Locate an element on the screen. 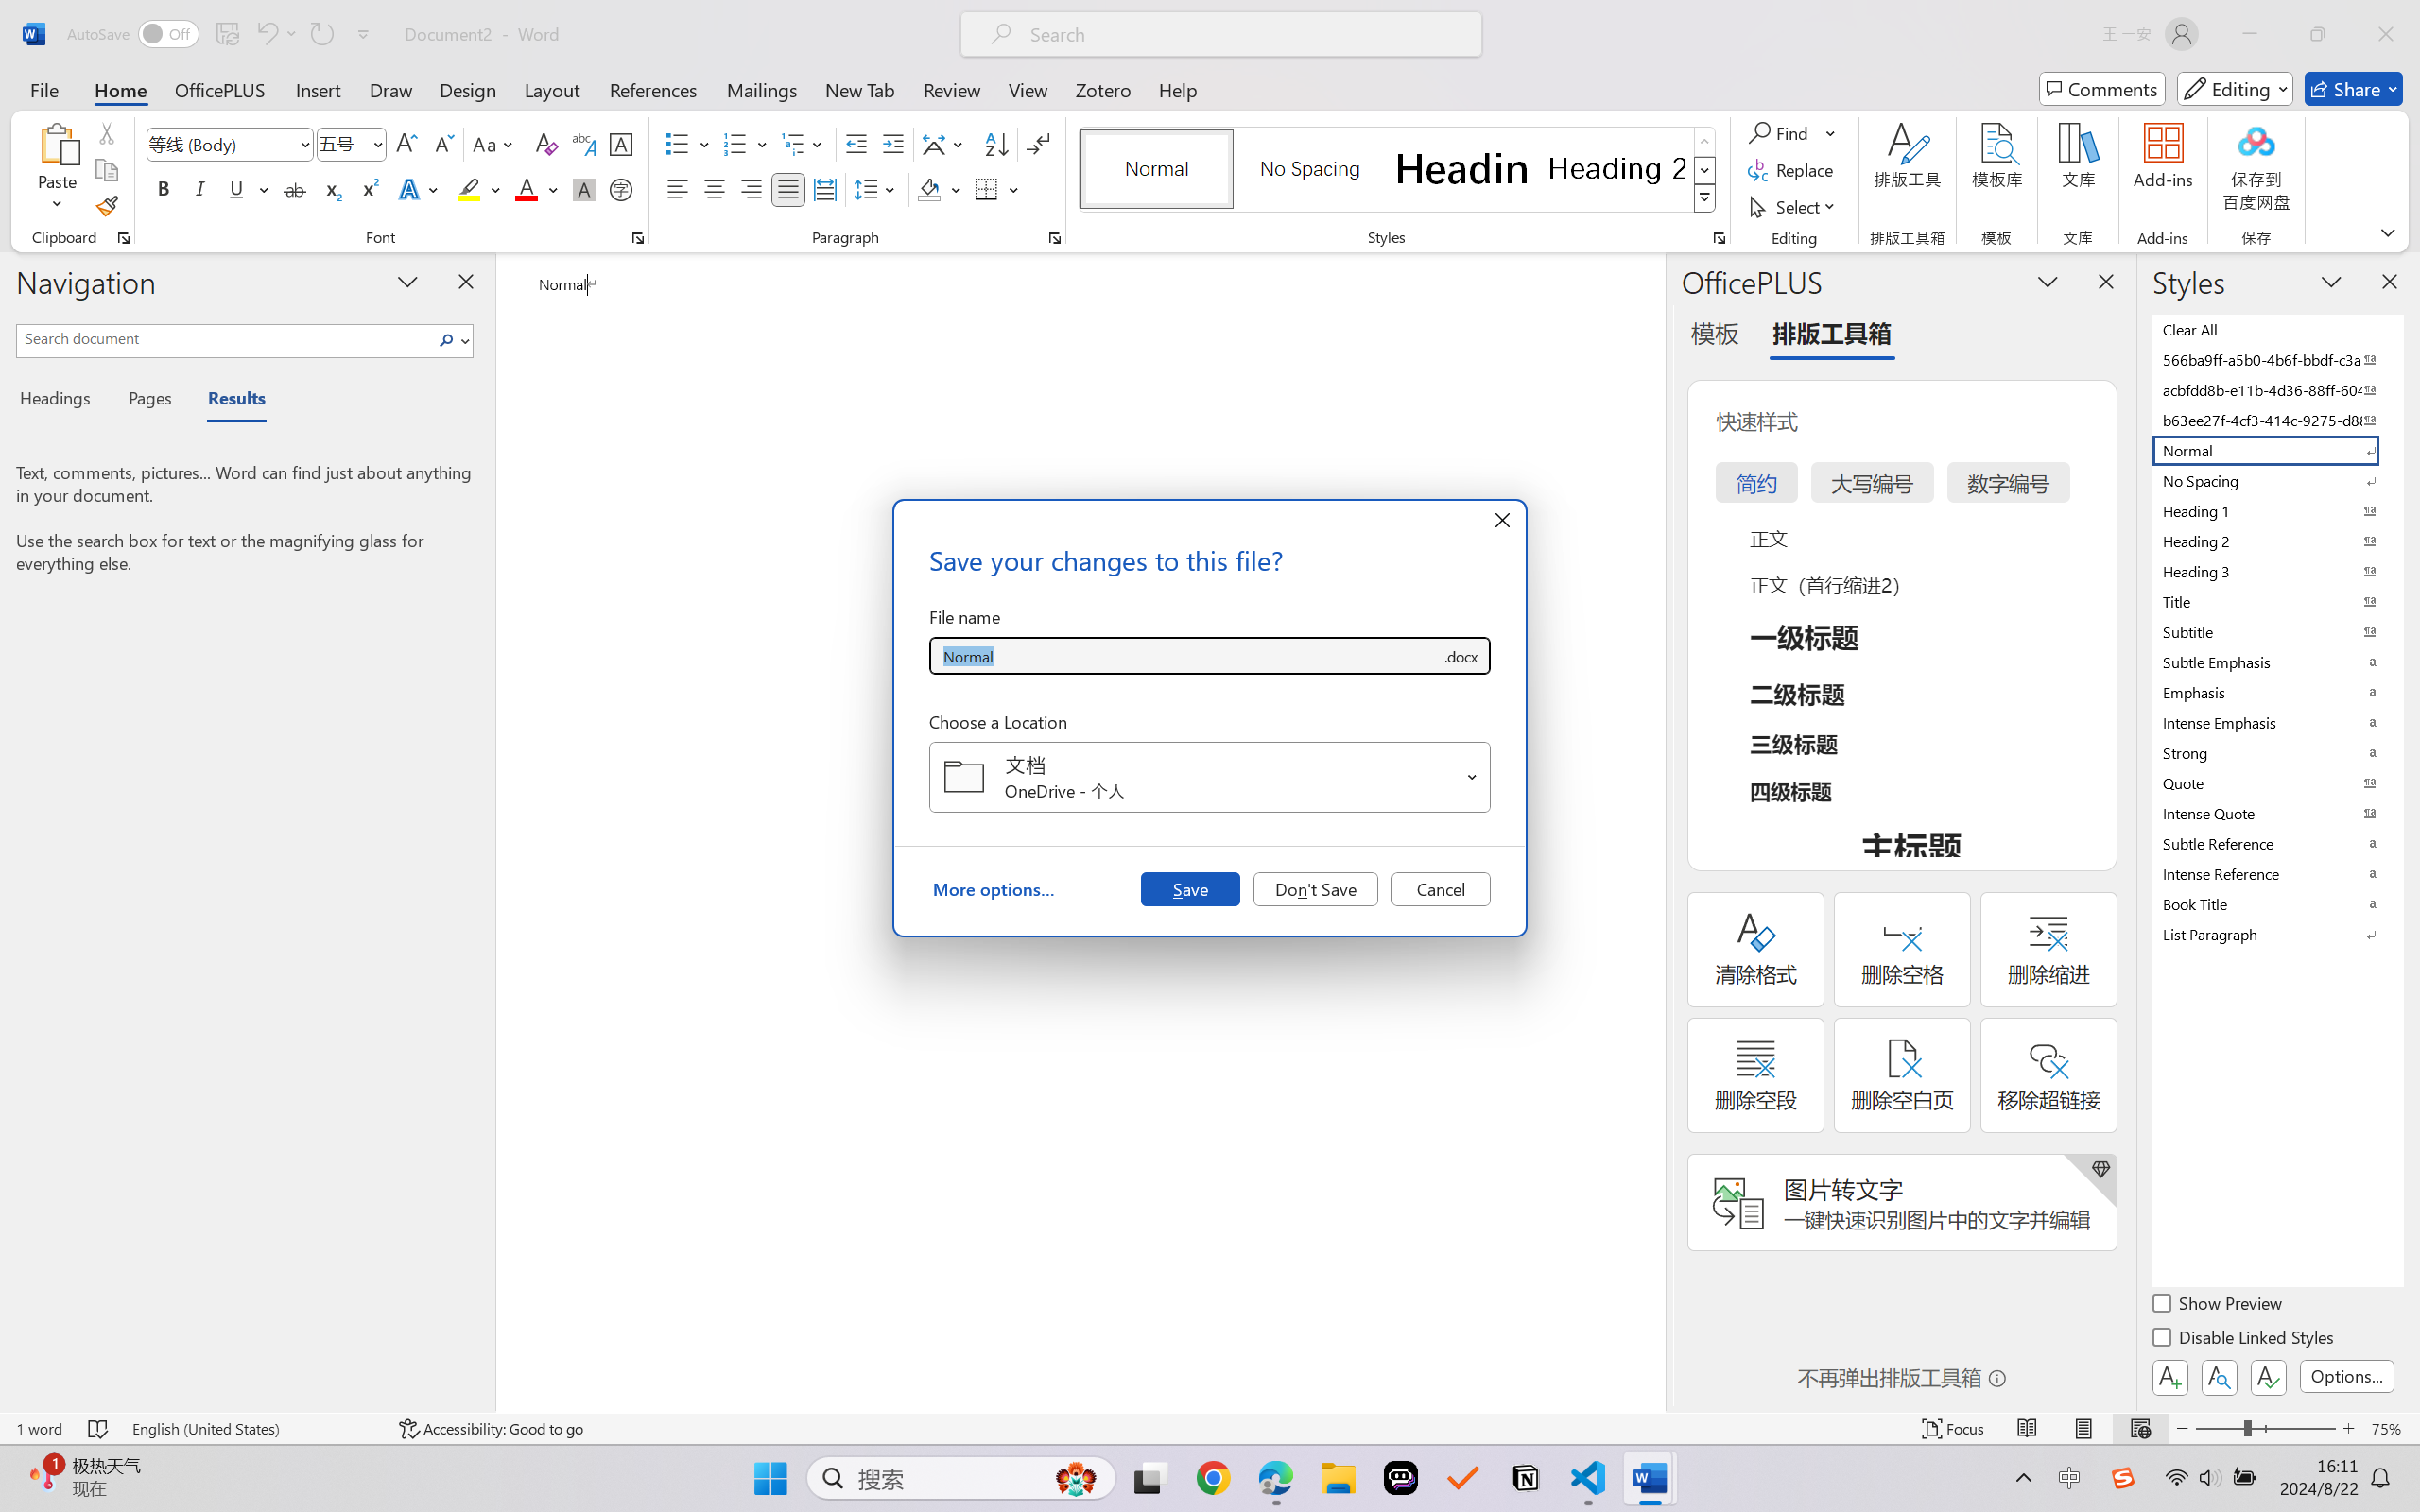 The height and width of the screenshot is (1512, 2420). Intense Quote is located at coordinates (2276, 813).